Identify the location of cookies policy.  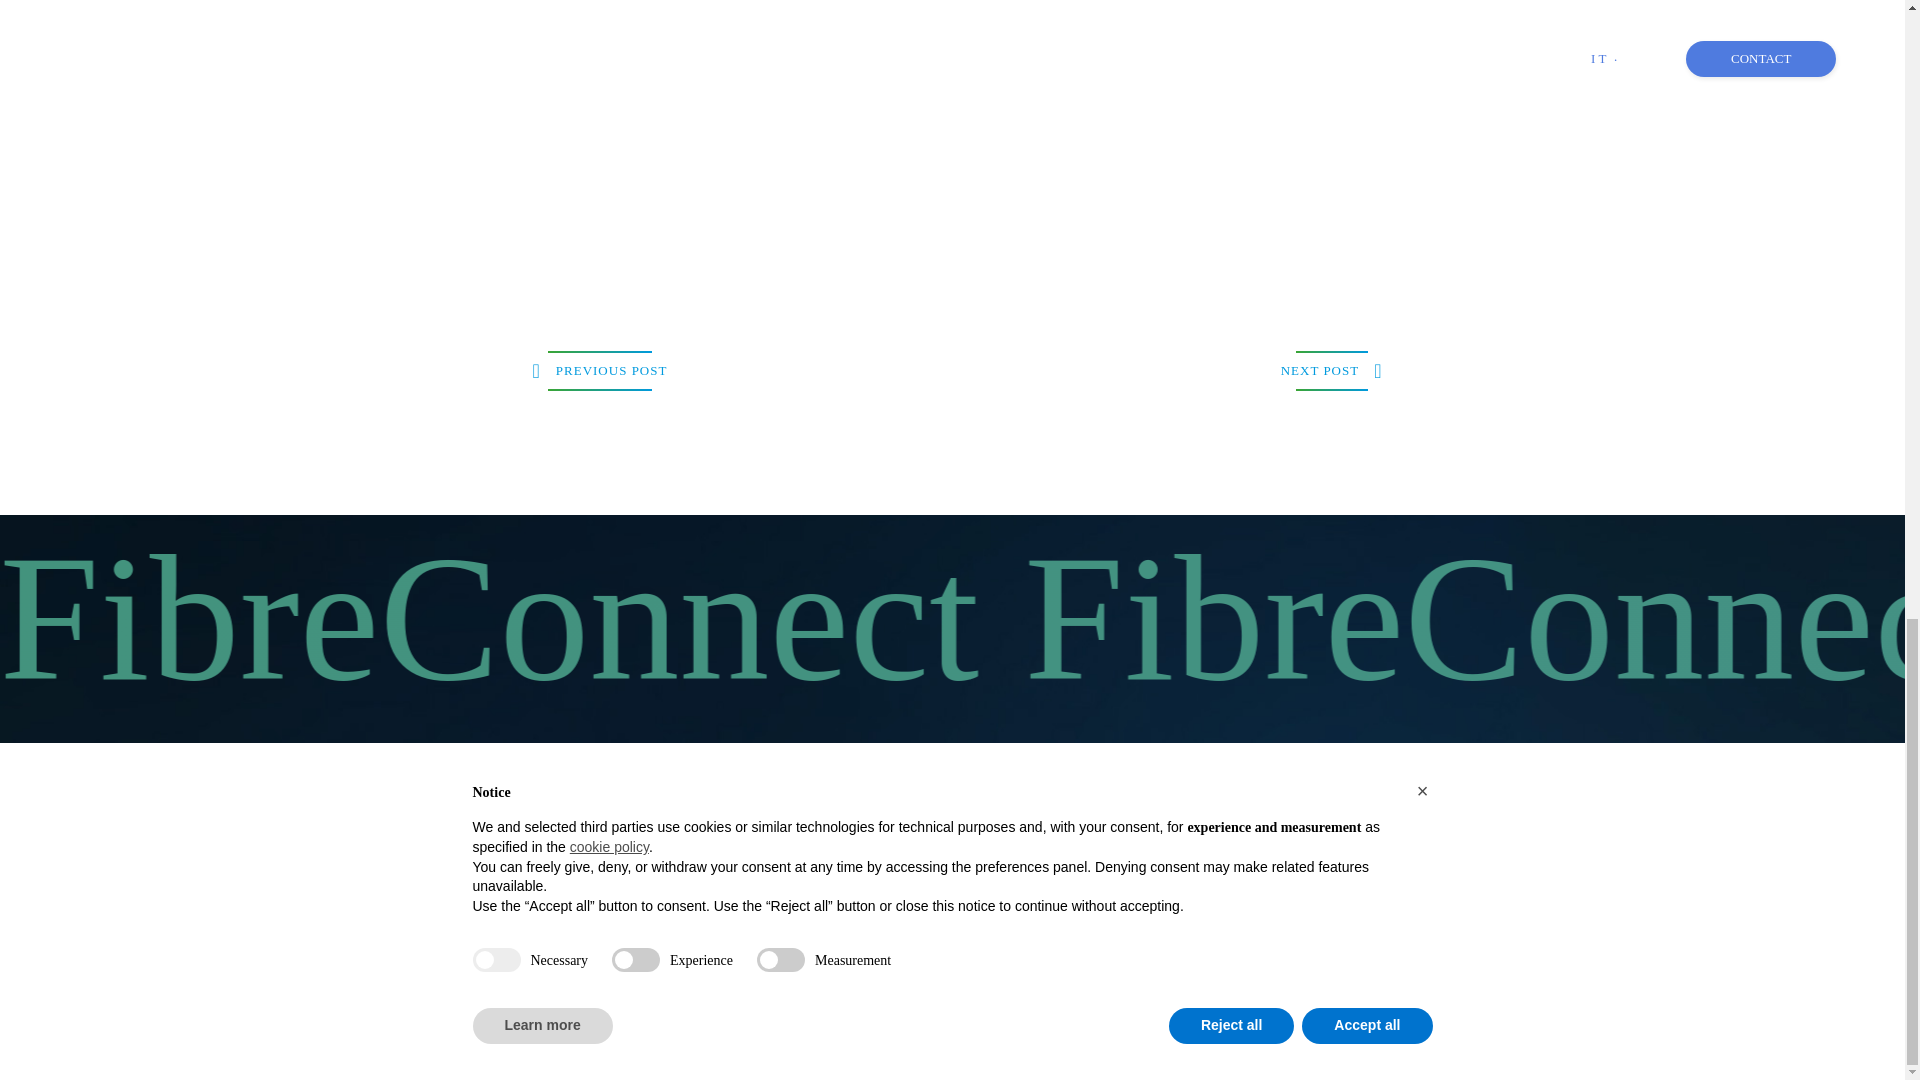
(378, 1030).